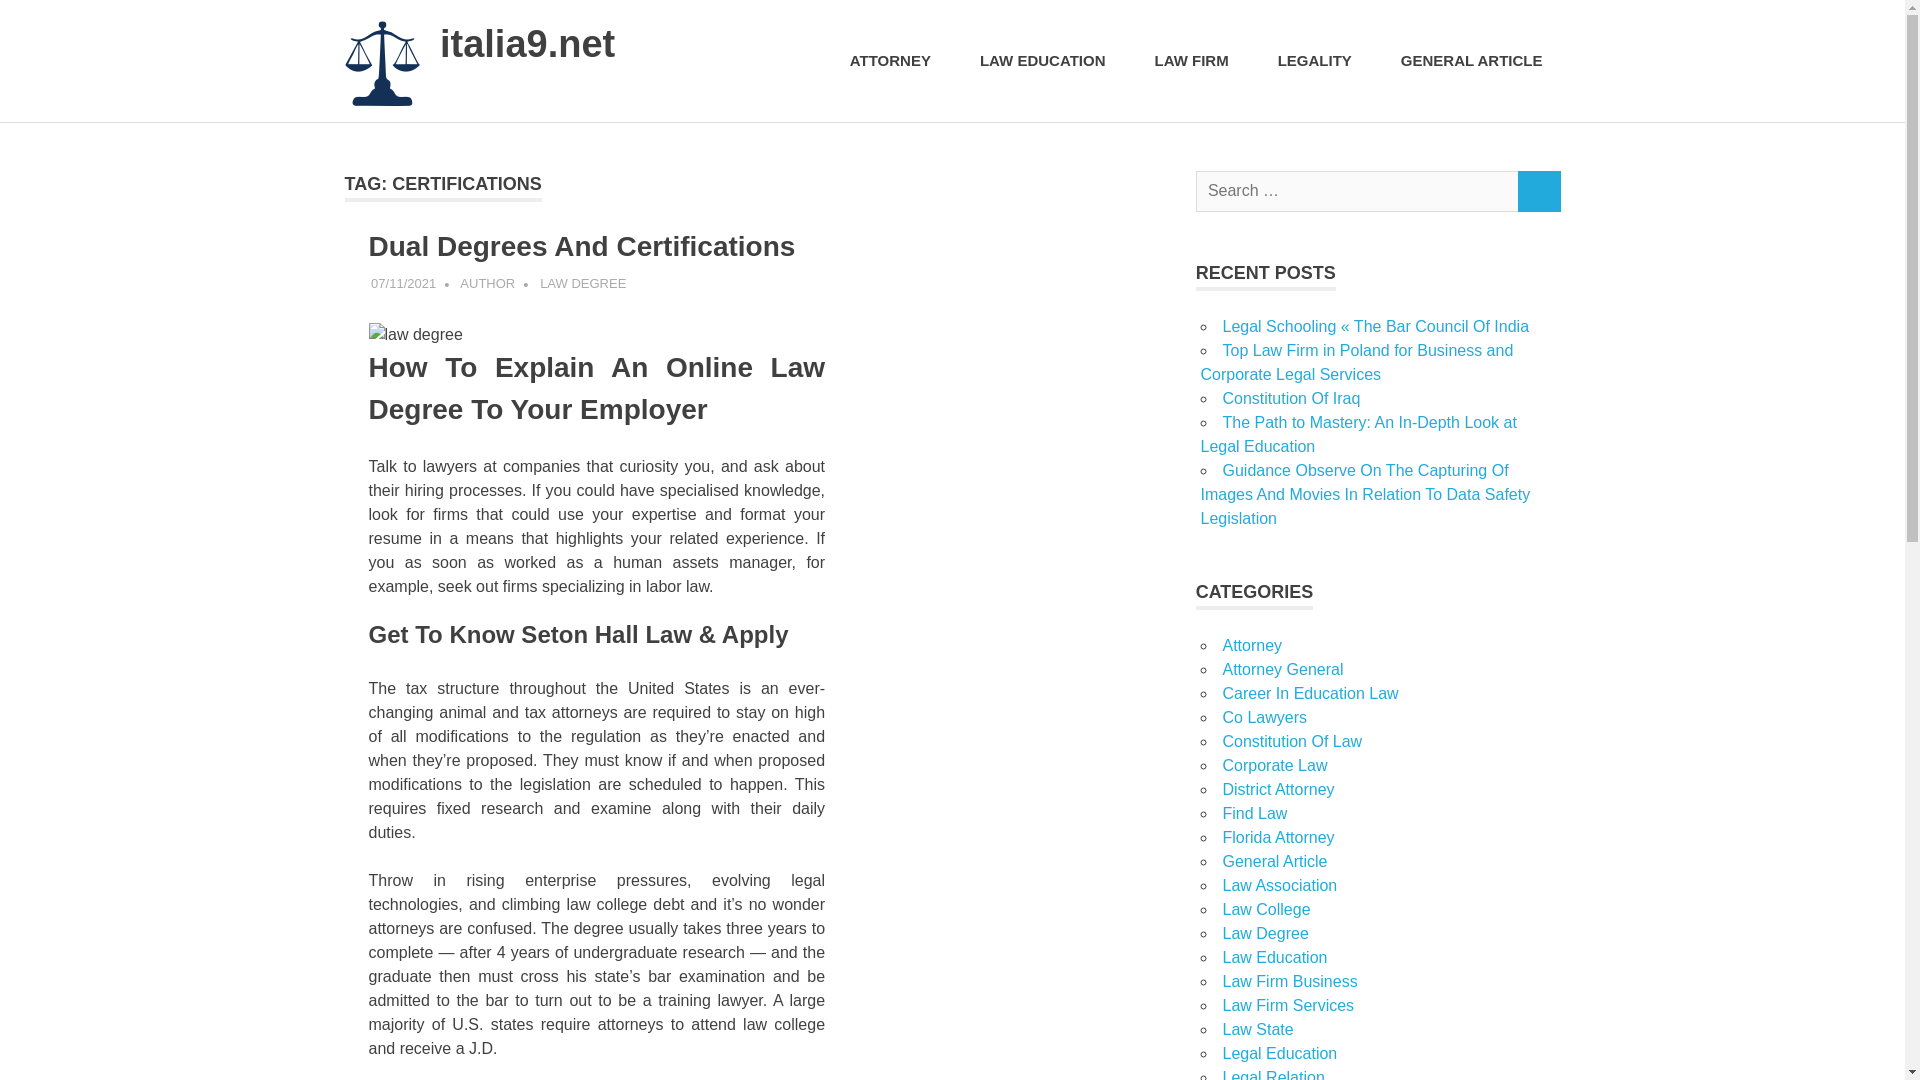  What do you see at coordinates (1198, 61) in the screenshot?
I see `LAW FIRM` at bounding box center [1198, 61].